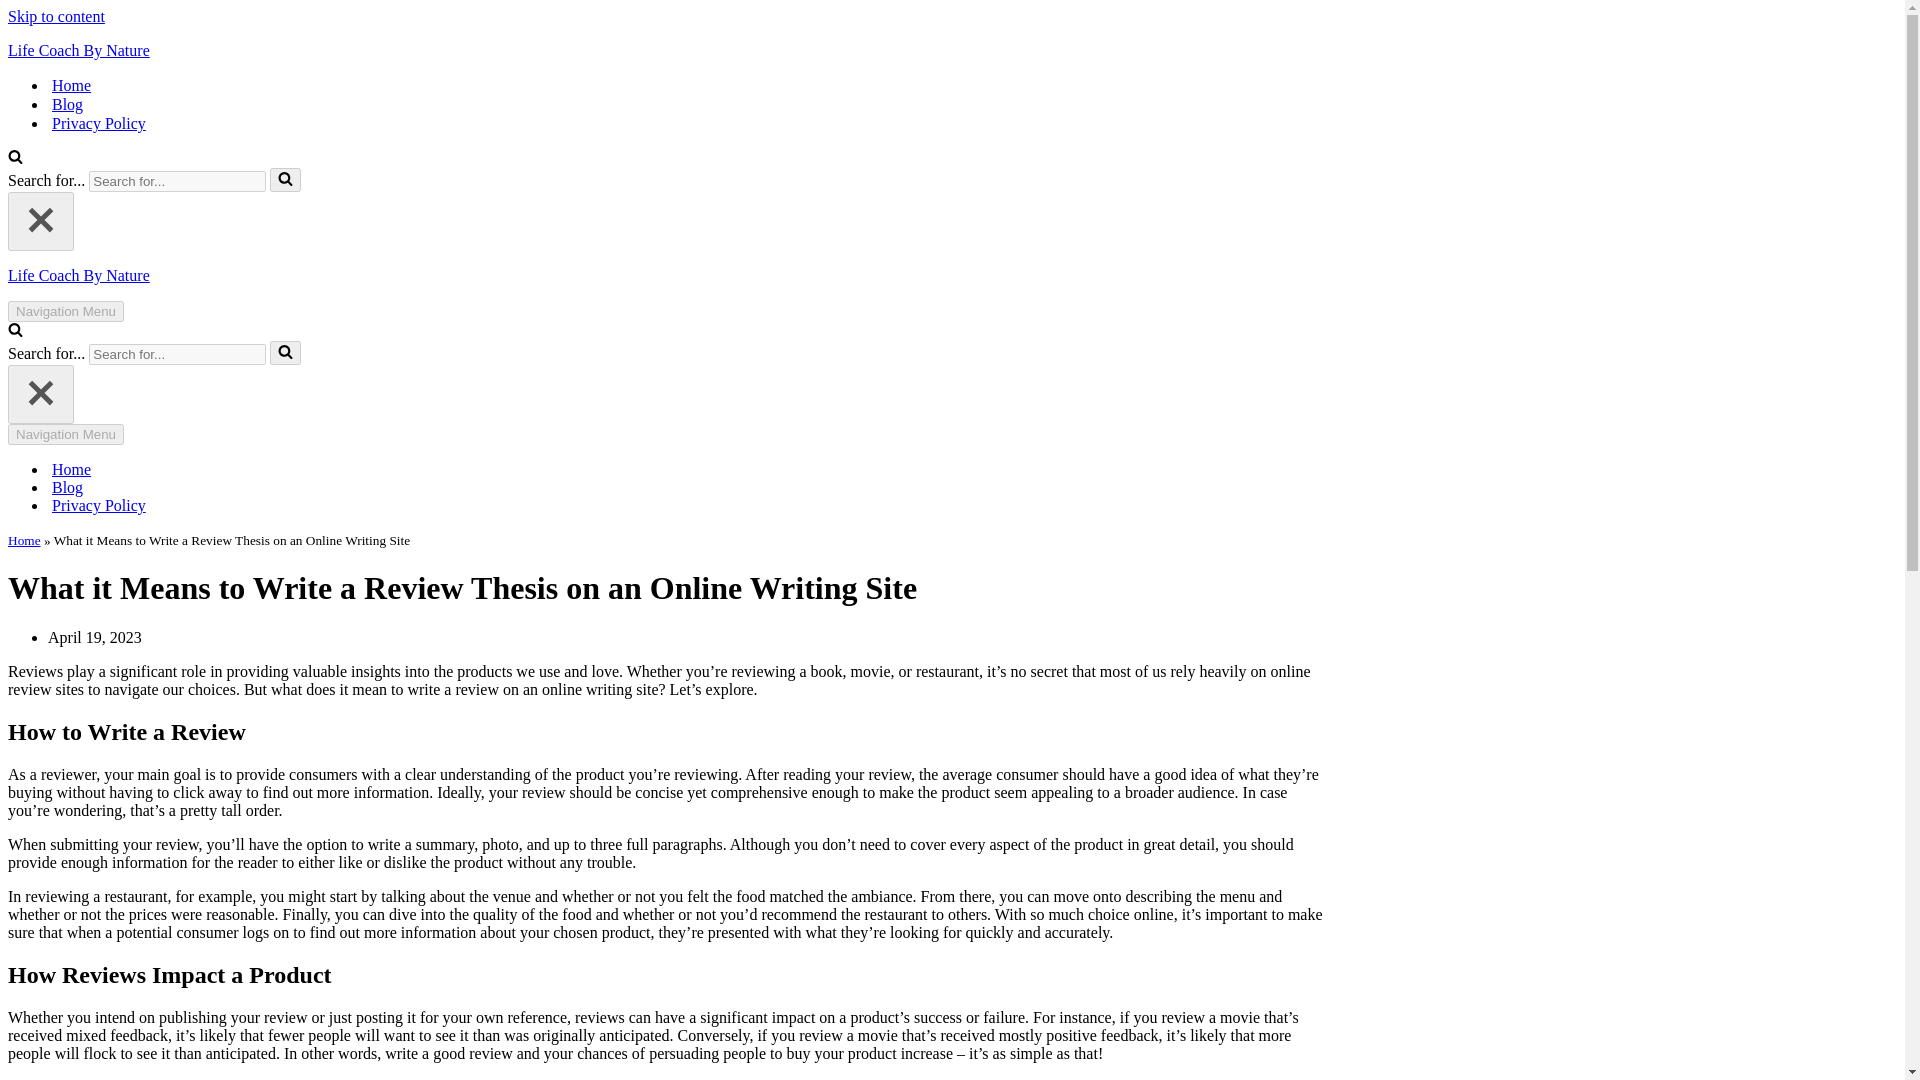 This screenshot has height=1080, width=1920. What do you see at coordinates (98, 506) in the screenshot?
I see `Privacy Policy` at bounding box center [98, 506].